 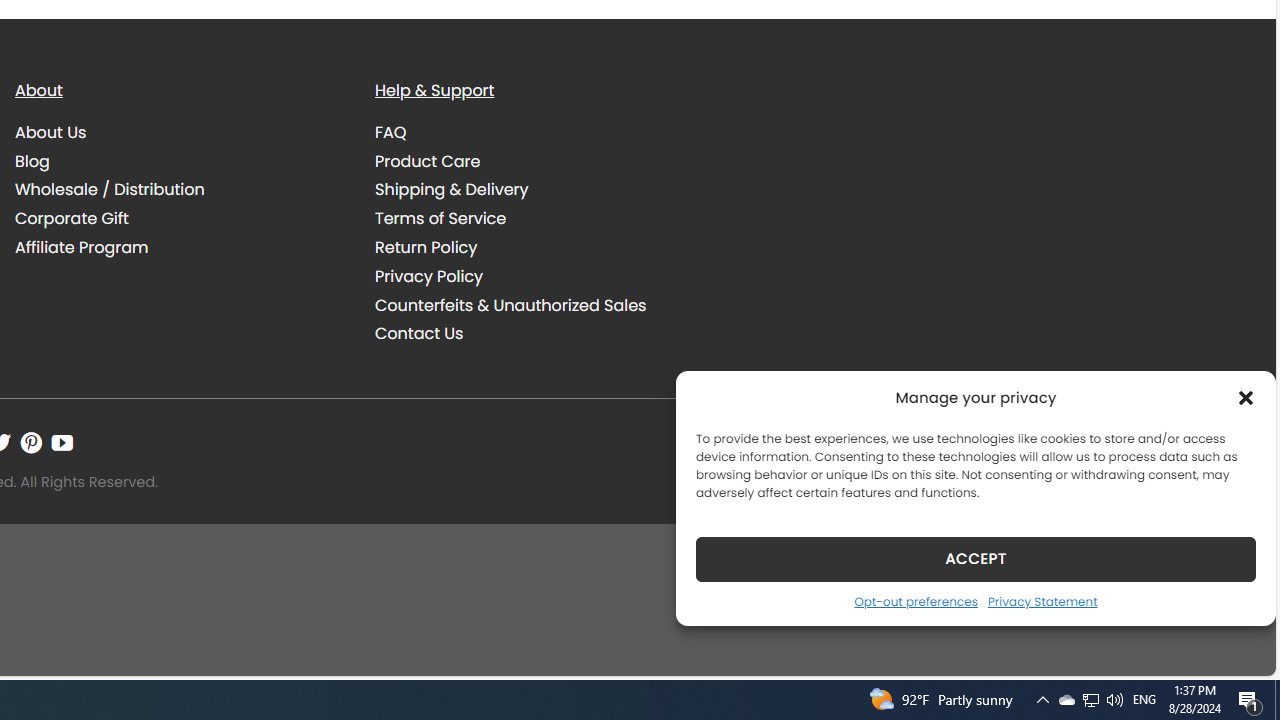 What do you see at coordinates (428, 160) in the screenshot?
I see `Product Care` at bounding box center [428, 160].